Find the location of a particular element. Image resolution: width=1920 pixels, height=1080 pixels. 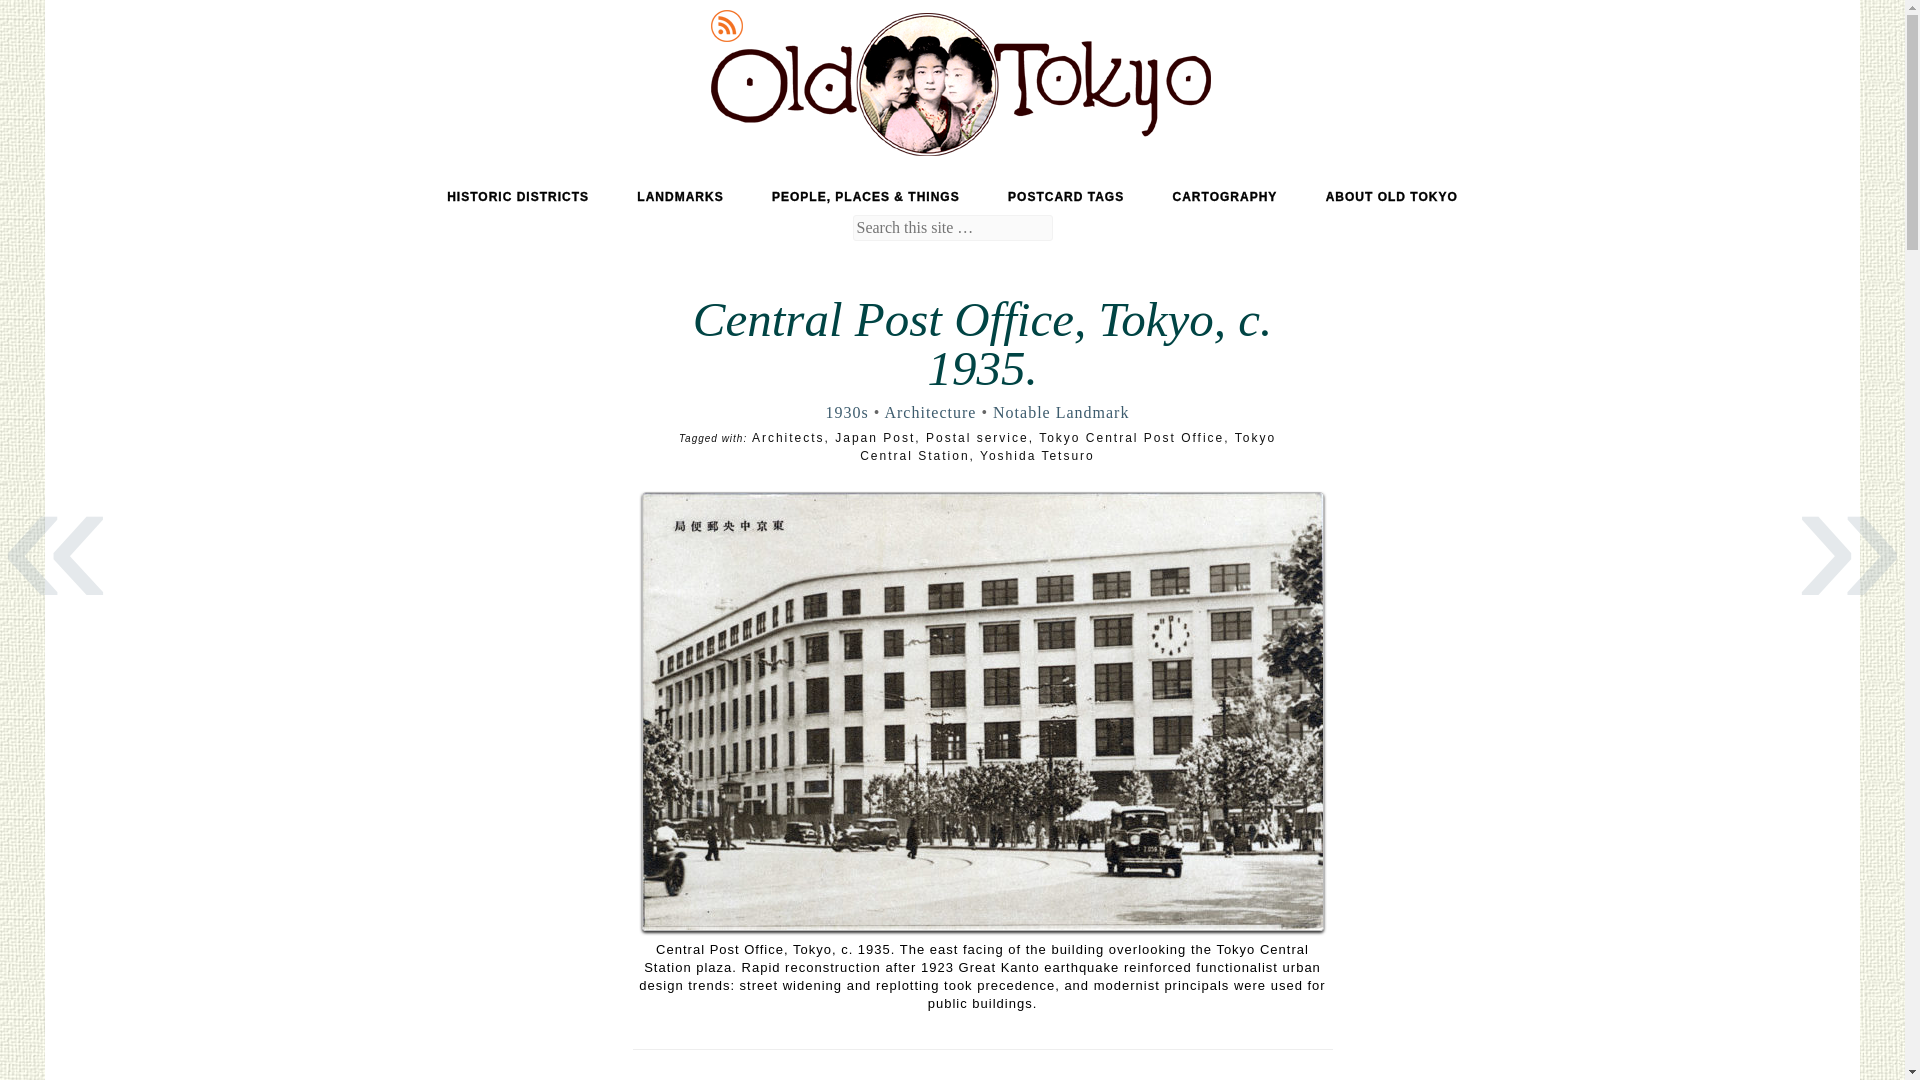

Japan Post is located at coordinates (875, 437).